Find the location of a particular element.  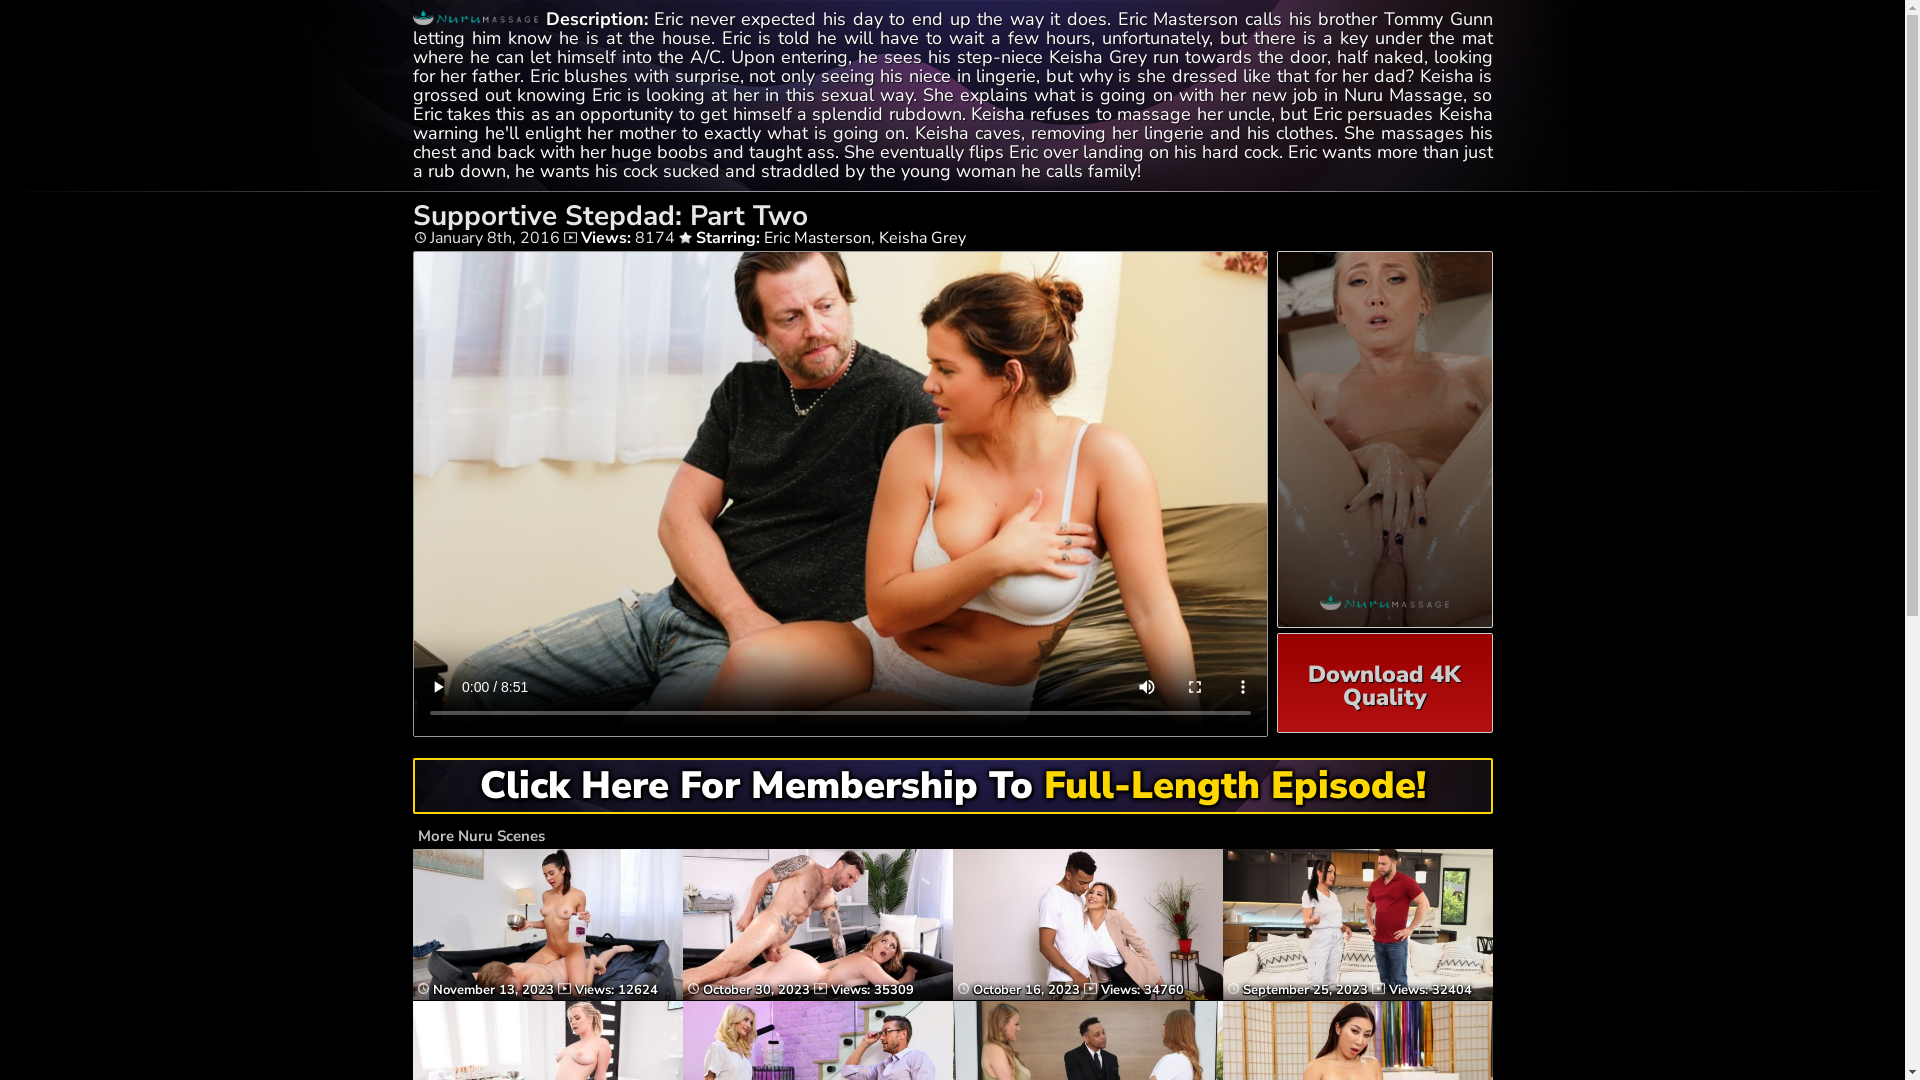

Click Here For Membership To Full-Length Episode! is located at coordinates (952, 786).